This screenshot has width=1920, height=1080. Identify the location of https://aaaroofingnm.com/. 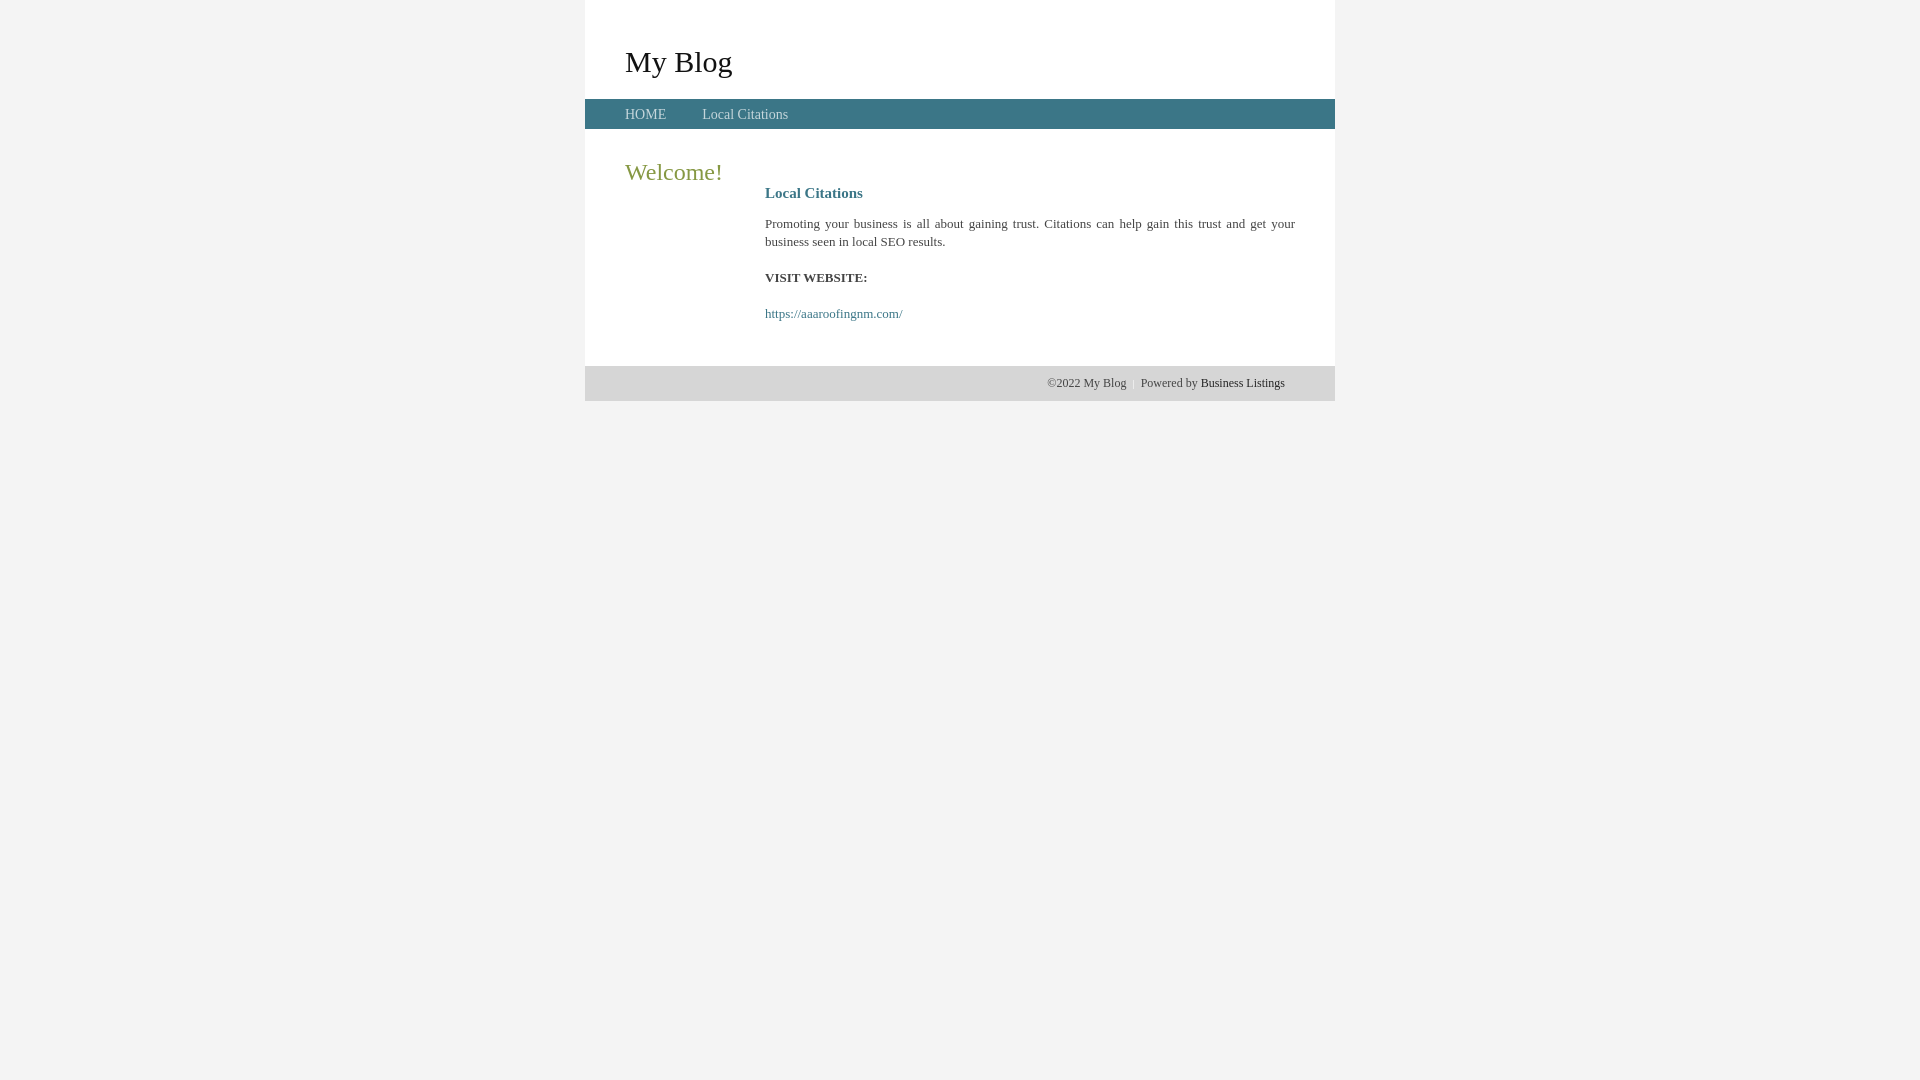
(834, 314).